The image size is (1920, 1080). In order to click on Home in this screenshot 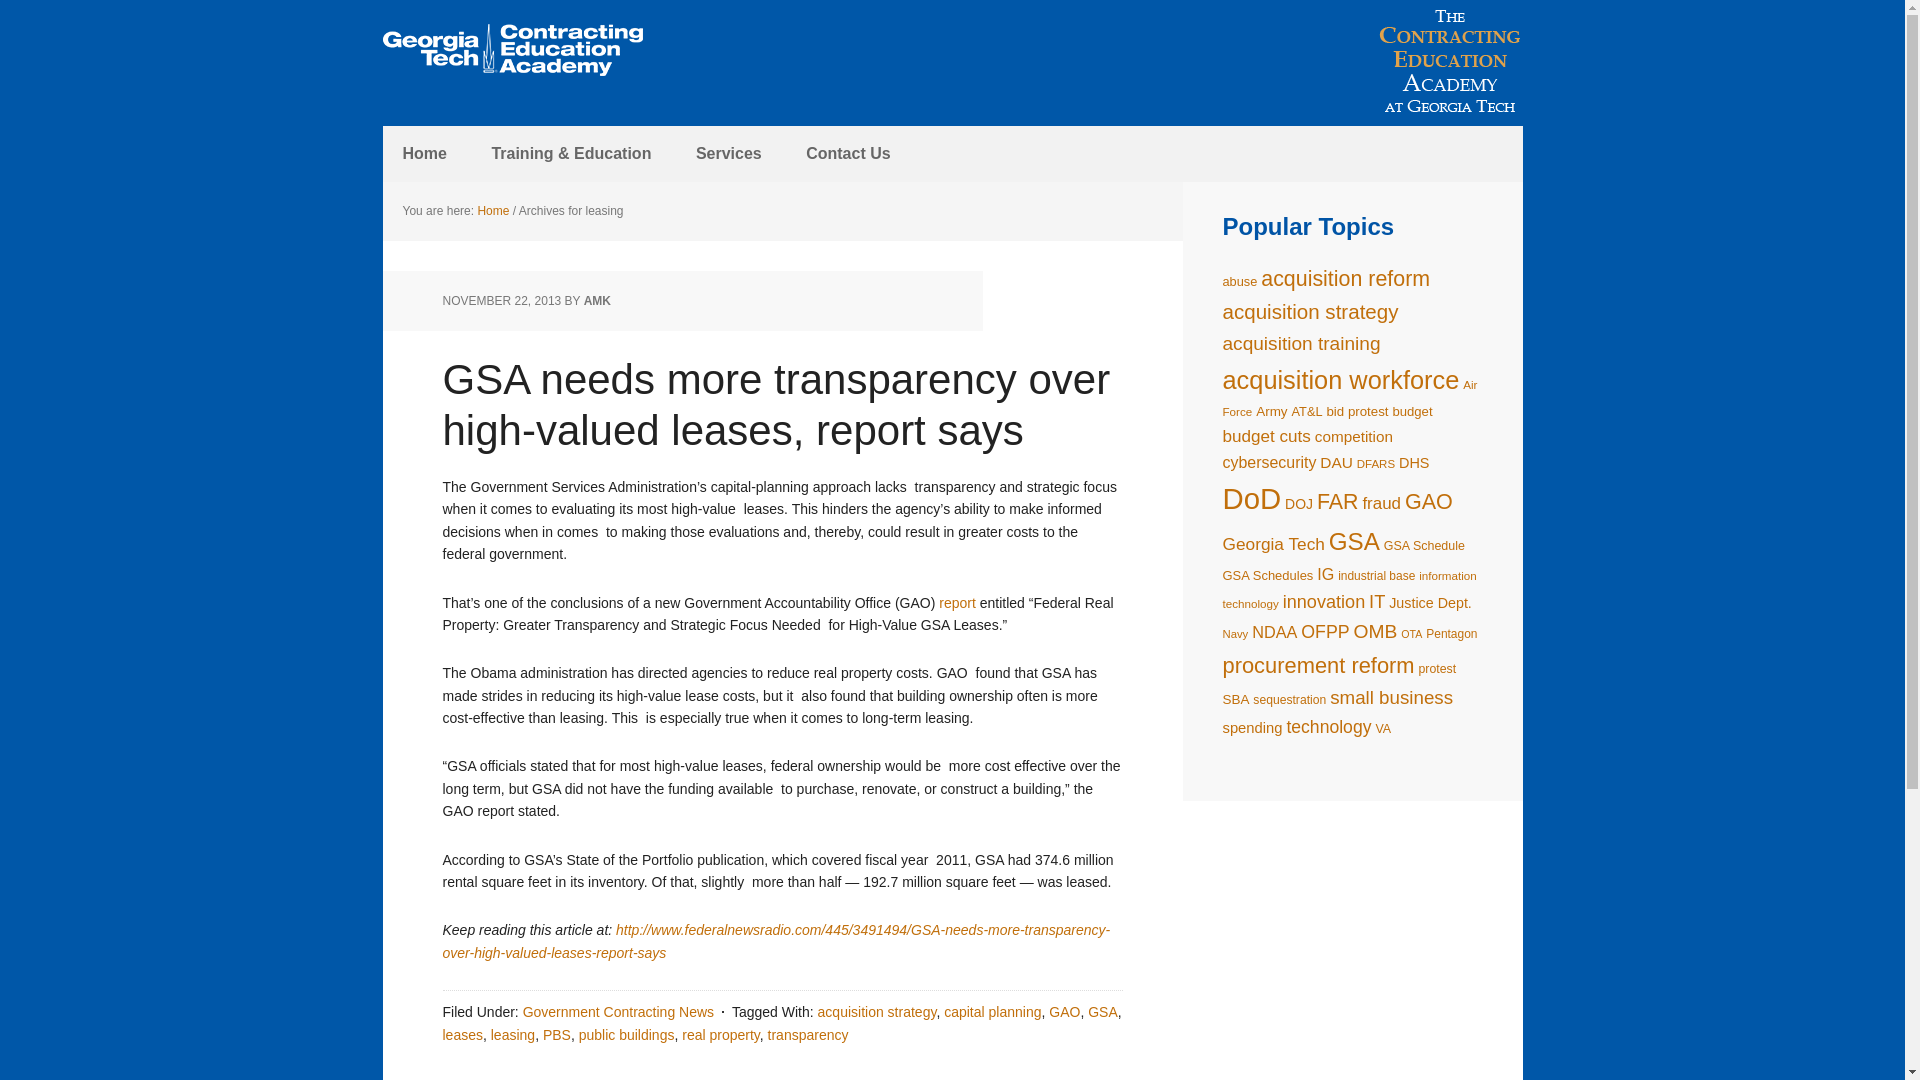, I will do `click(424, 154)`.